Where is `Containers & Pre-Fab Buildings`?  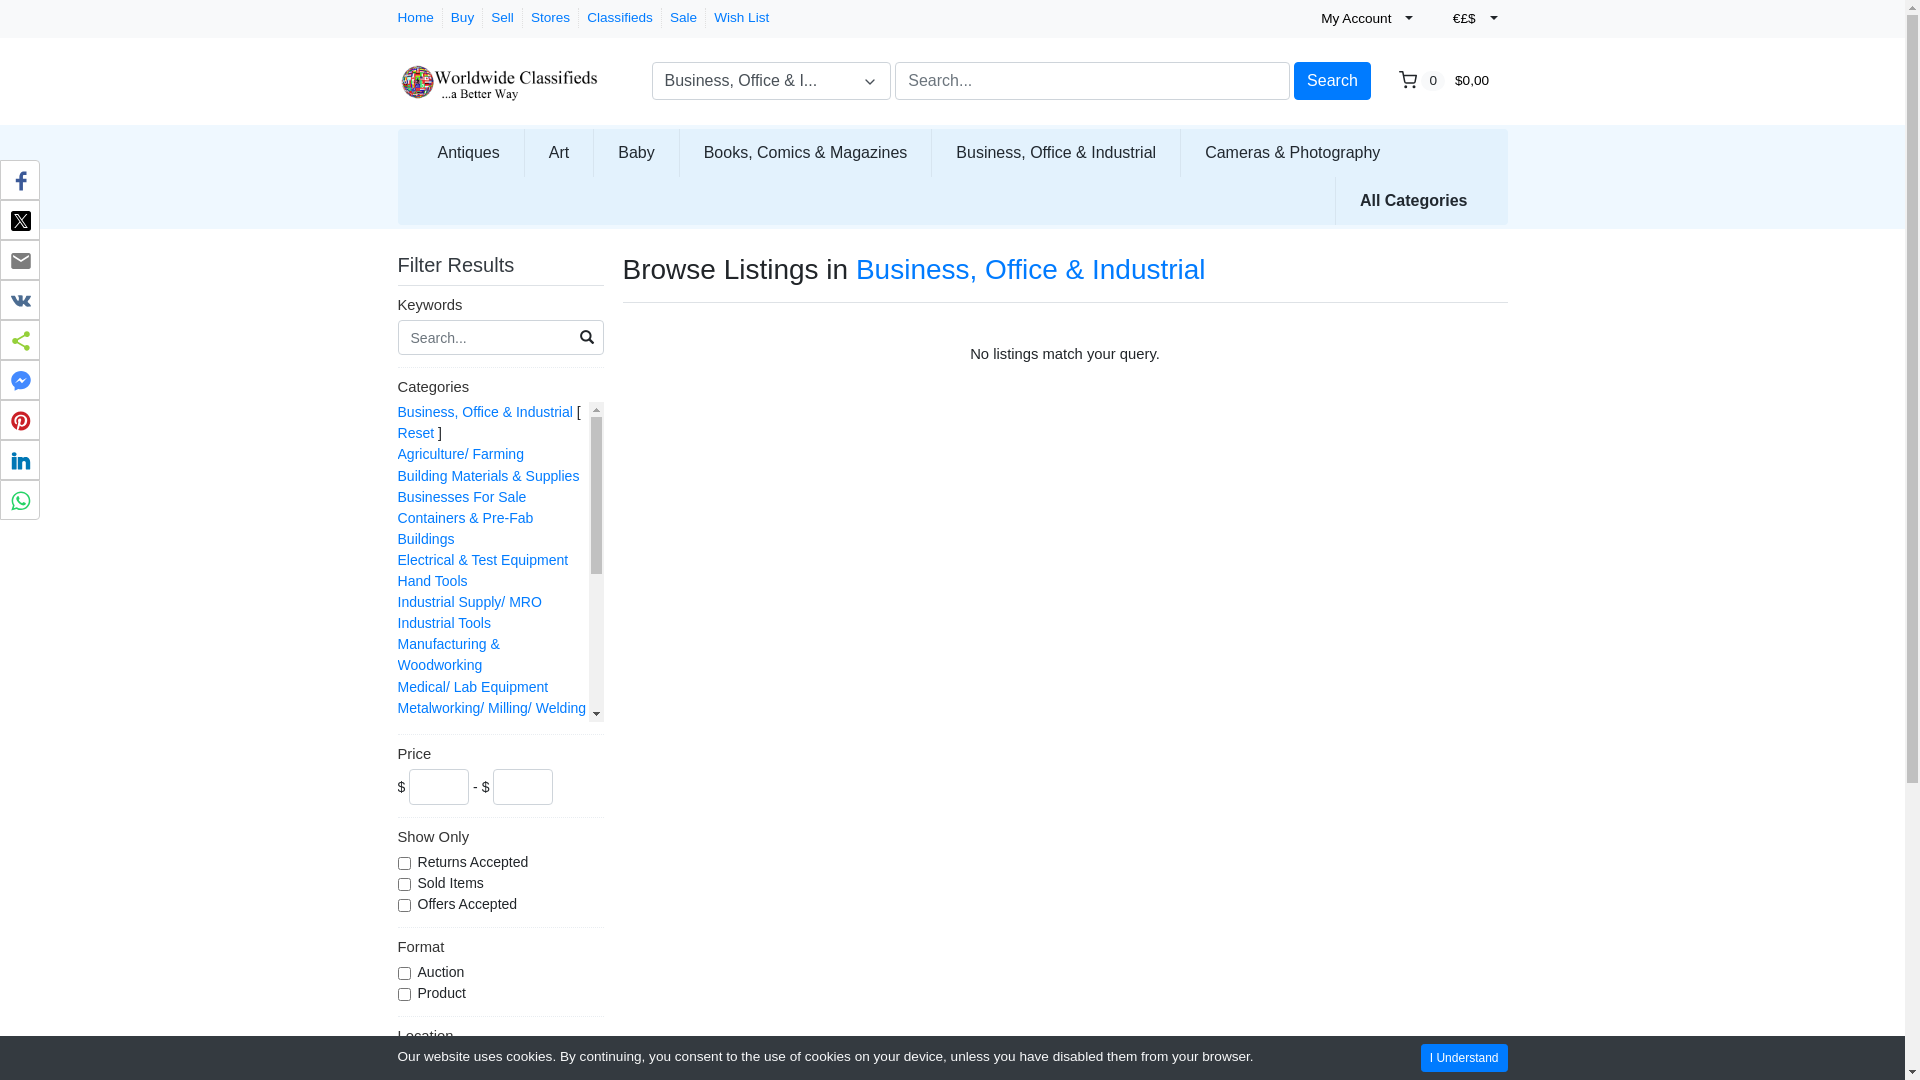
Containers & Pre-Fab Buildings is located at coordinates (466, 528).